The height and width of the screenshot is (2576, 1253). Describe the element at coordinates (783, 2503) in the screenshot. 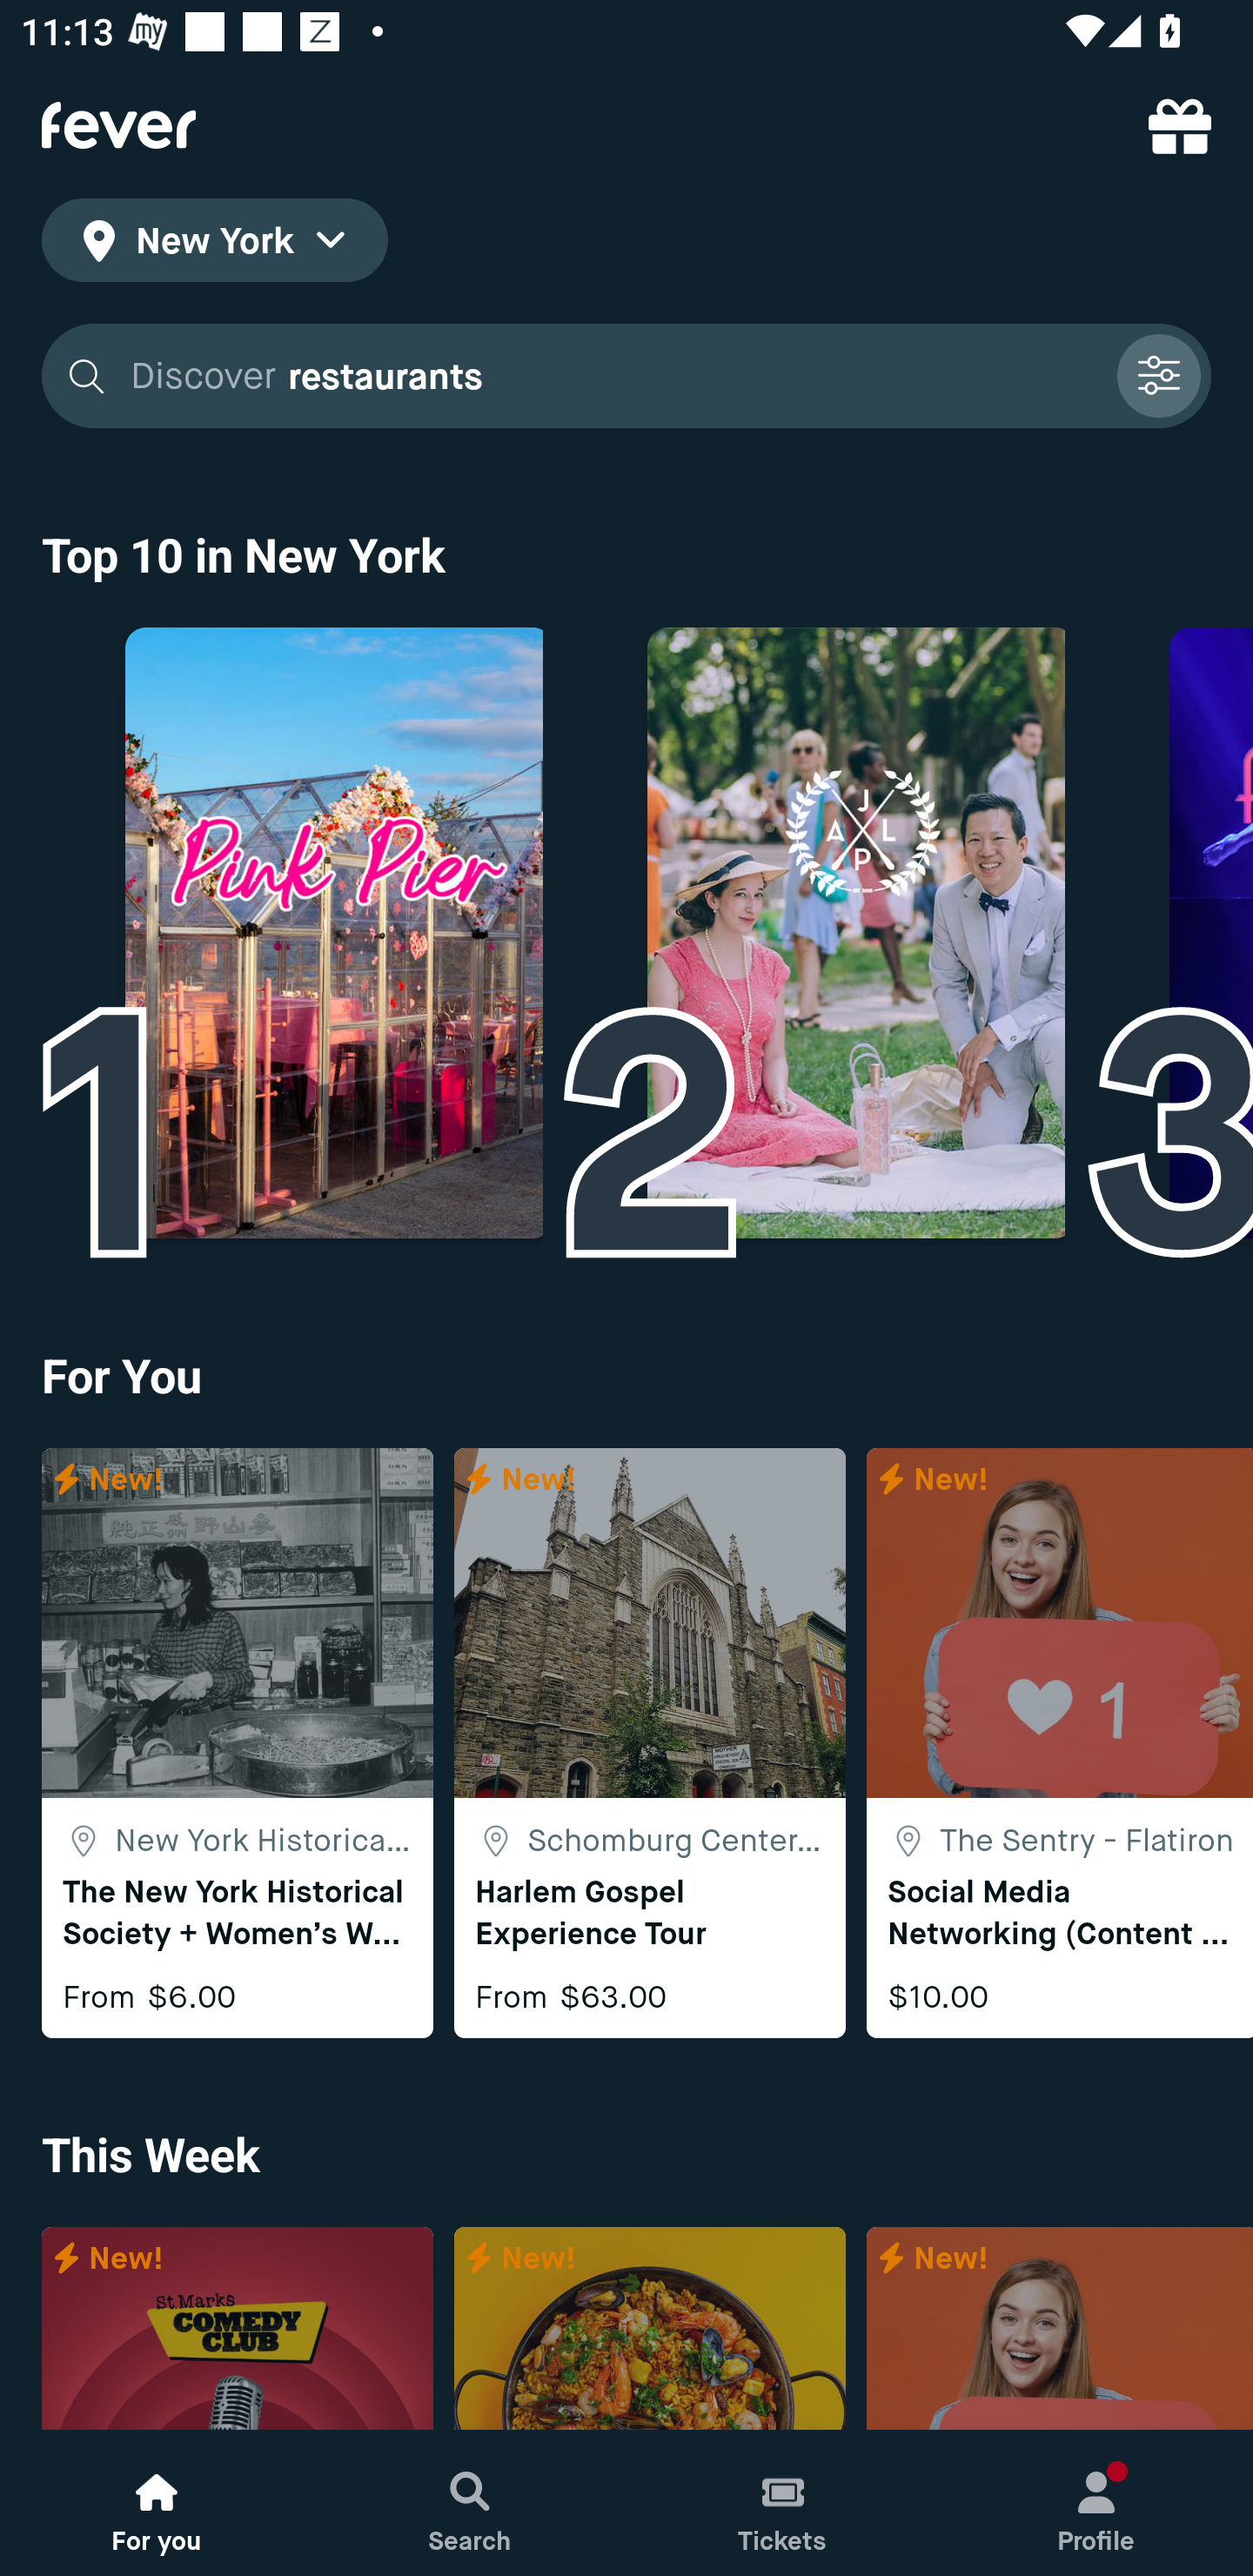

I see `Tickets` at that location.